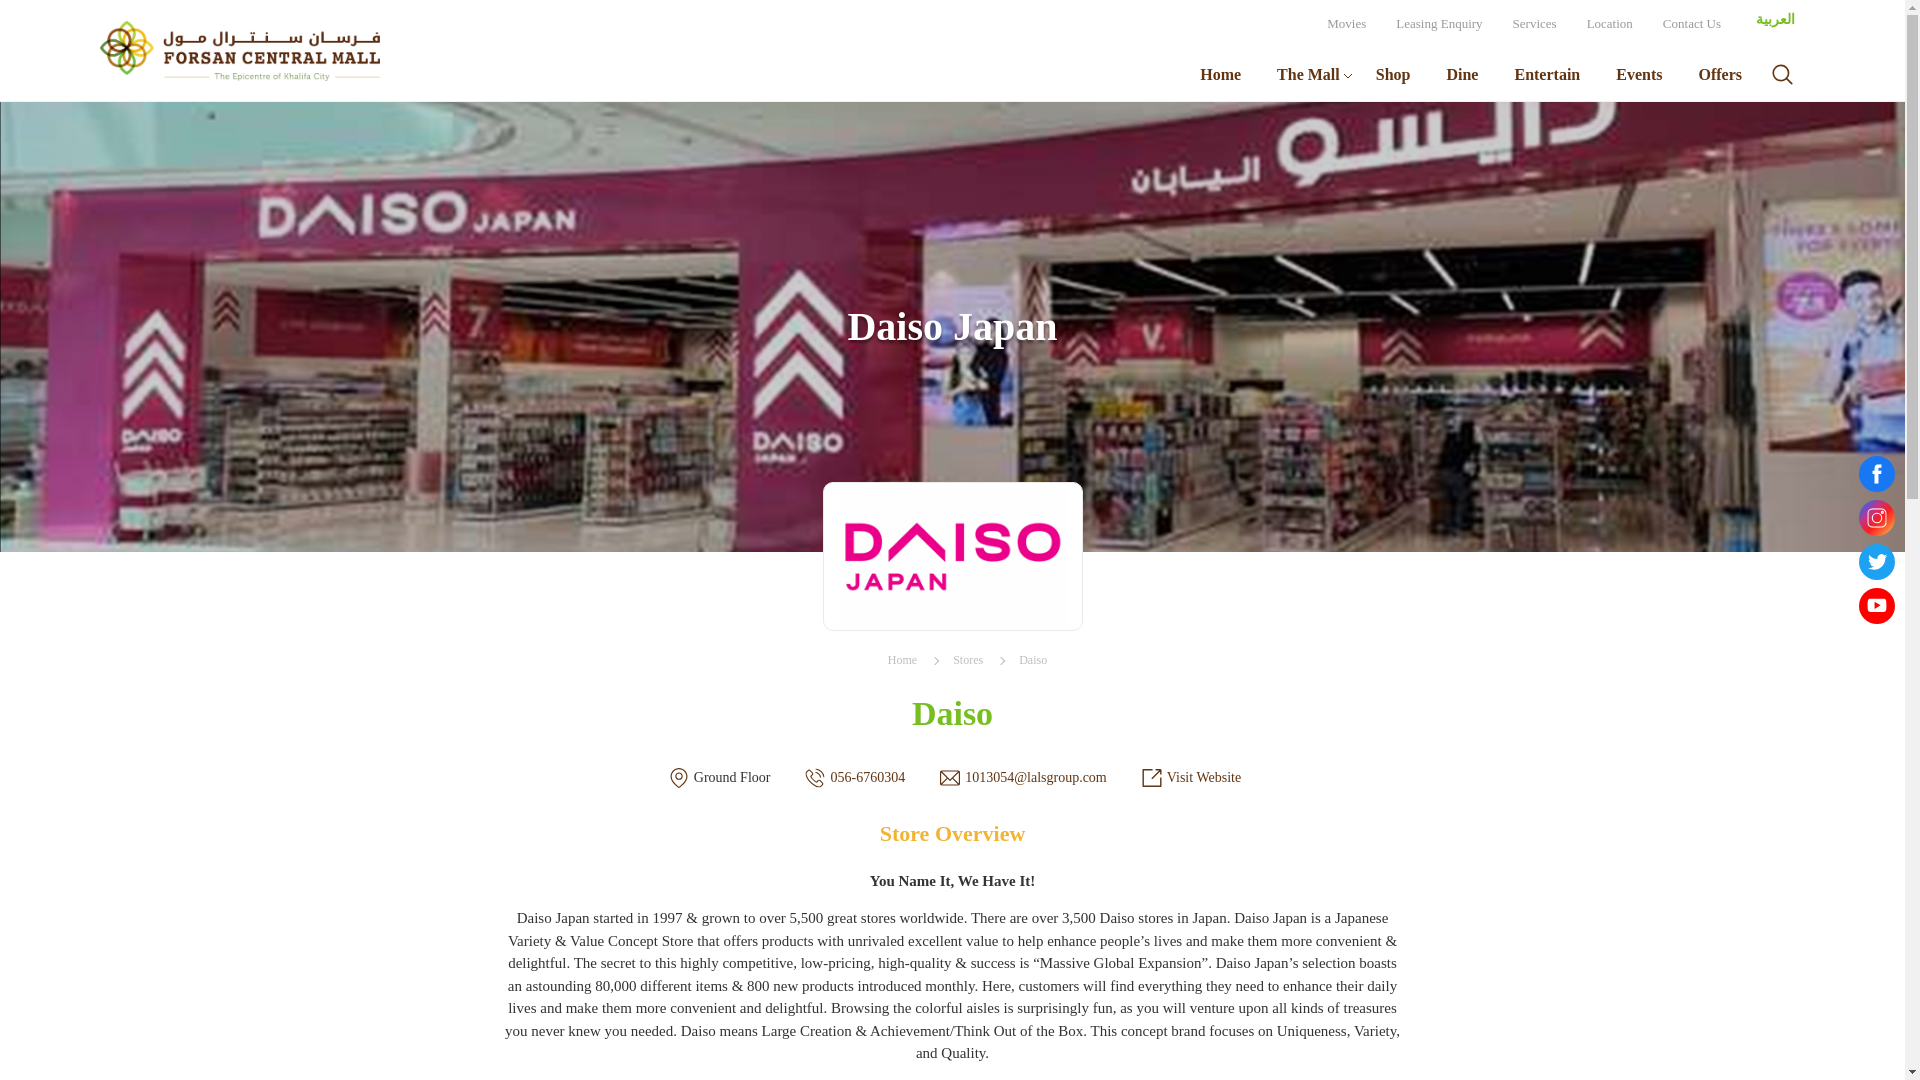 This screenshot has width=1920, height=1080. I want to click on Movies, so click(1346, 24).